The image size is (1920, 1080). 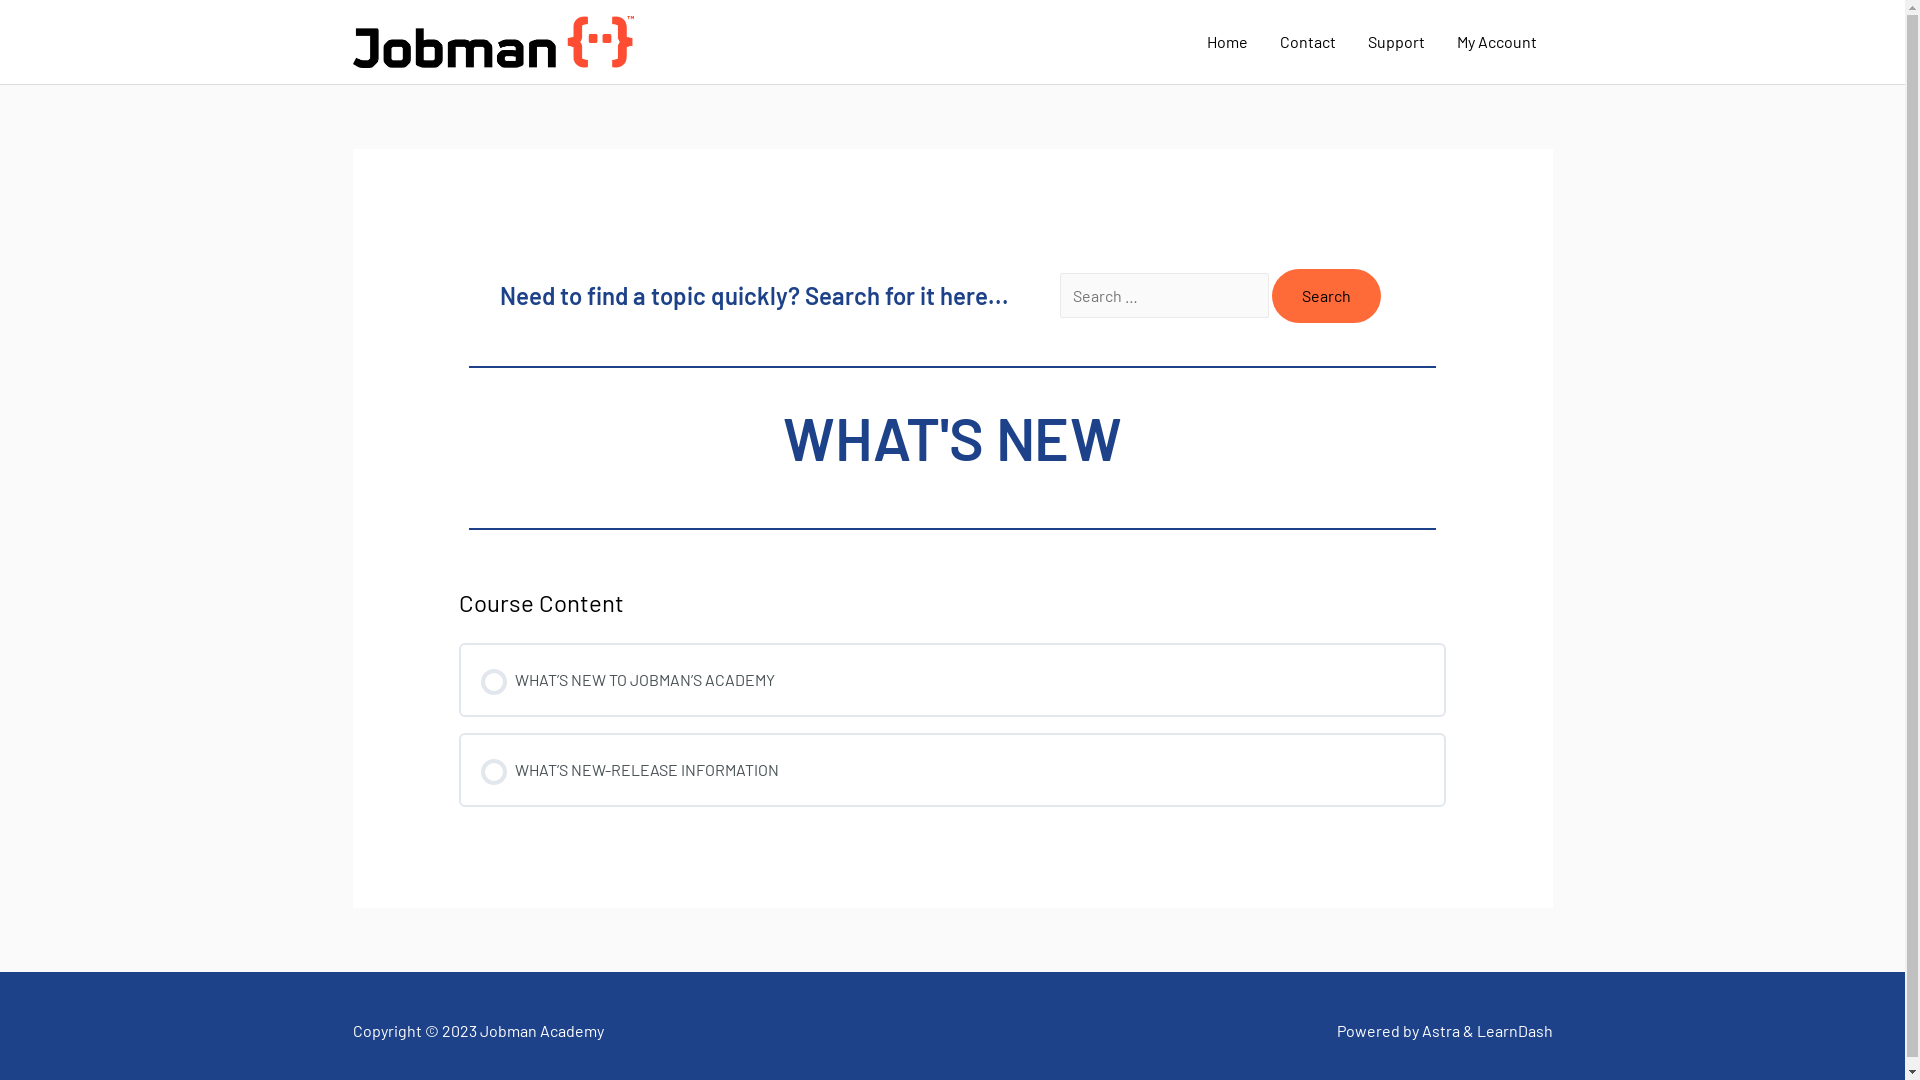 What do you see at coordinates (1496, 42) in the screenshot?
I see `My Account` at bounding box center [1496, 42].